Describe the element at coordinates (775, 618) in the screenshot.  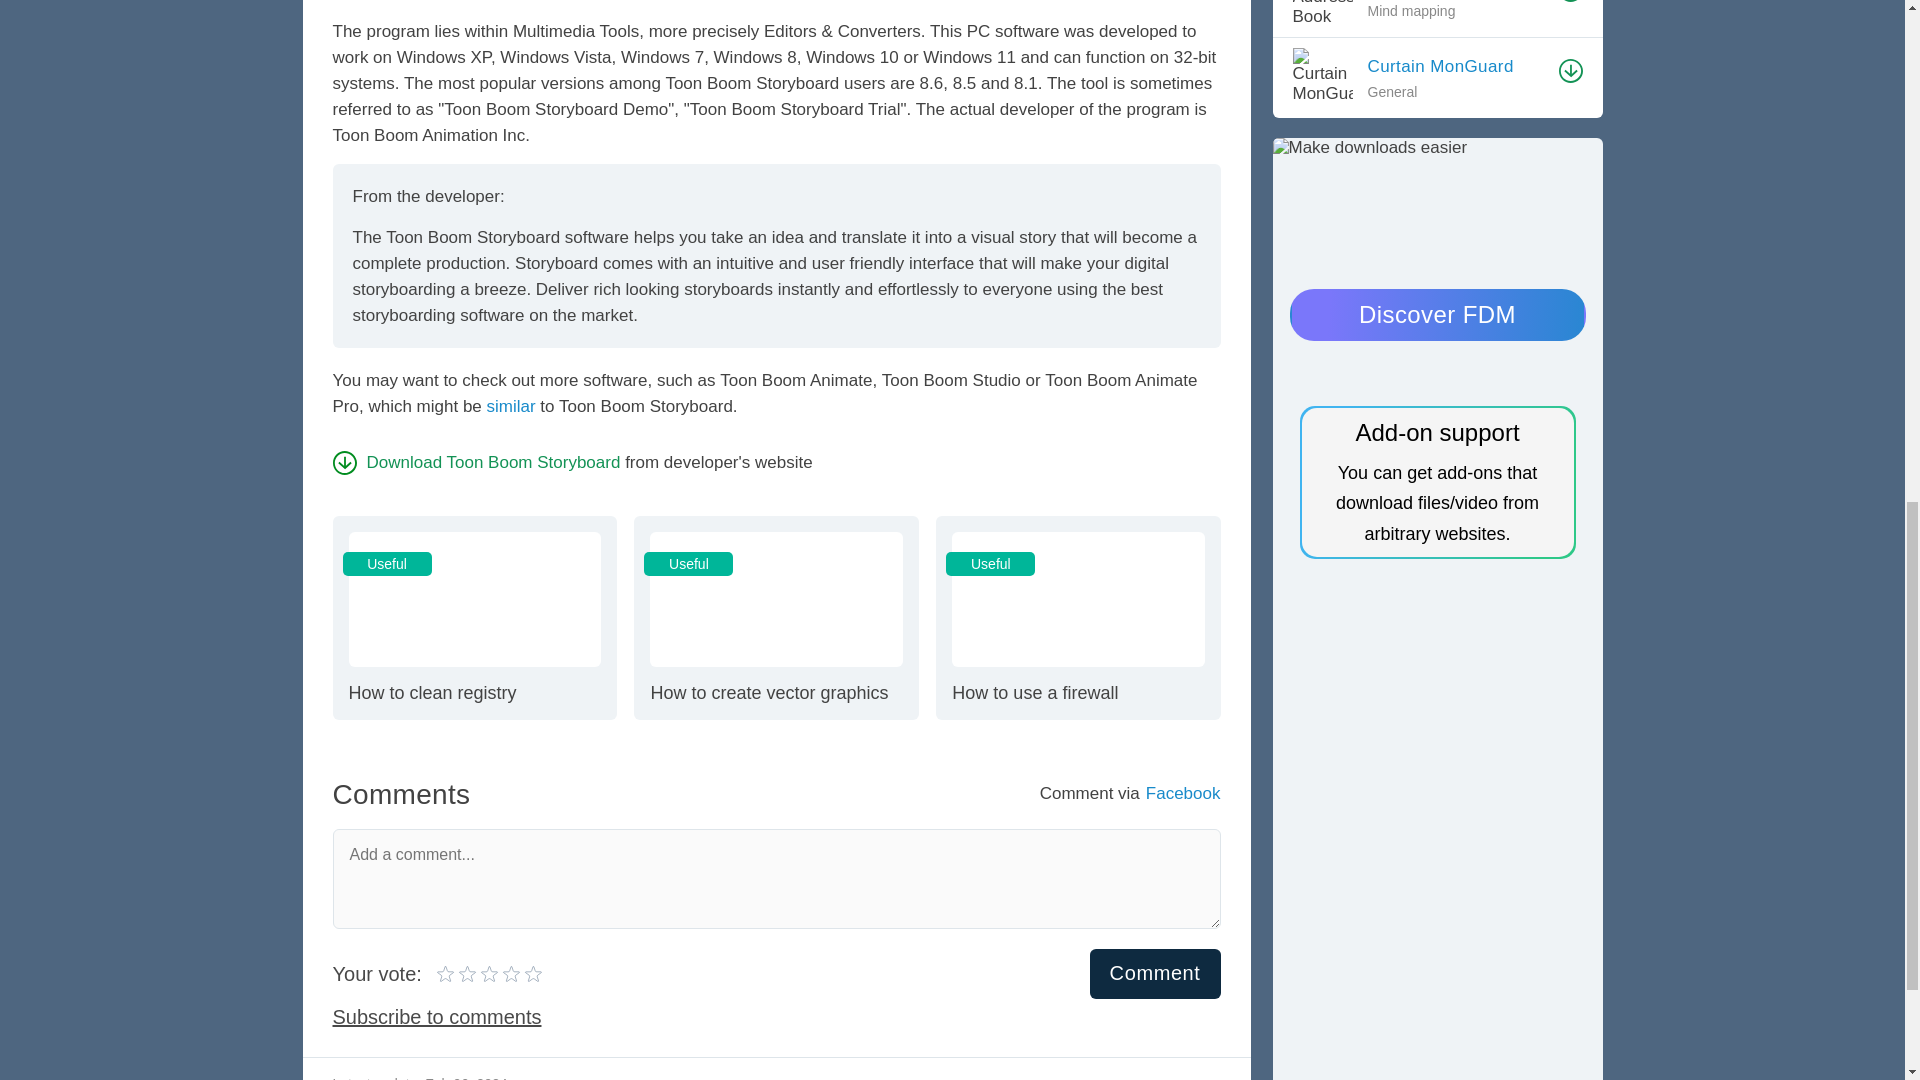
I see `similar` at that location.